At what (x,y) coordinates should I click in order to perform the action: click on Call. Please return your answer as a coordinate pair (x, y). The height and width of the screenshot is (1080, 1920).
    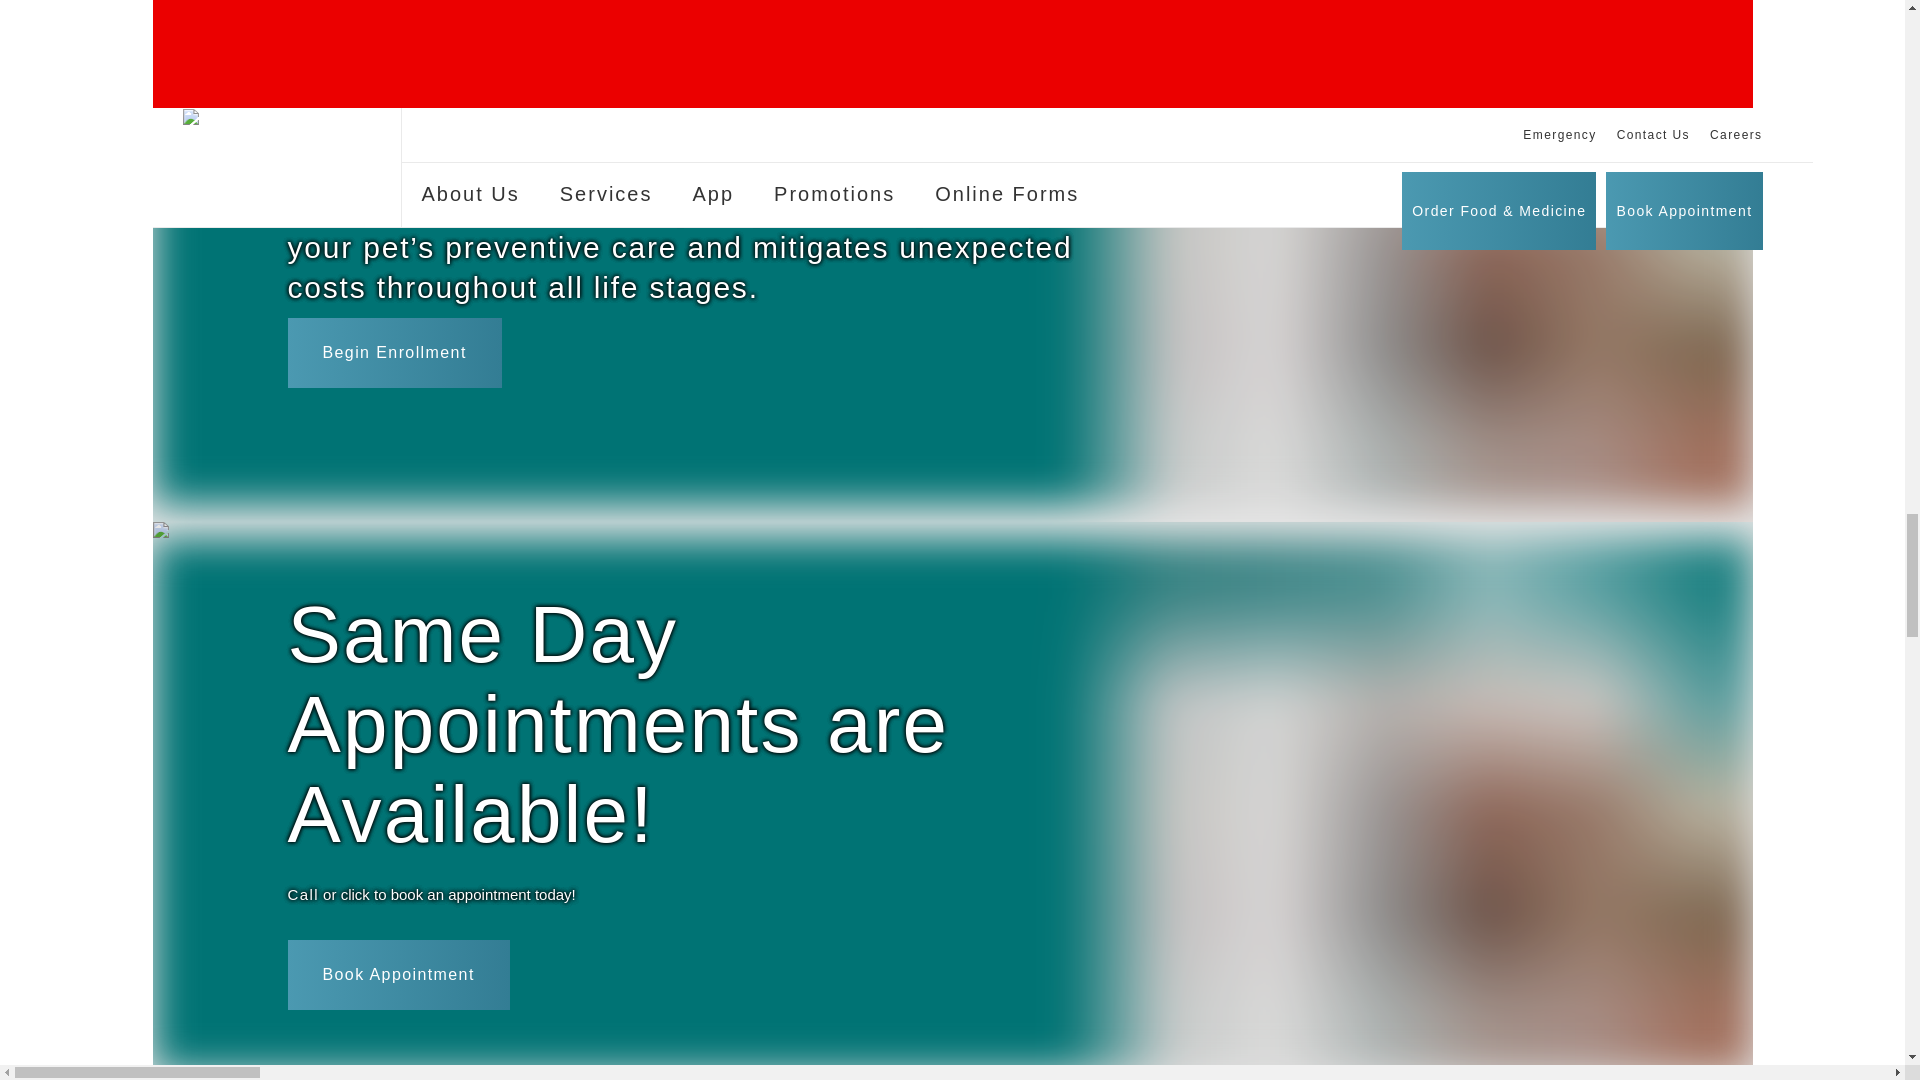
    Looking at the image, I should click on (303, 933).